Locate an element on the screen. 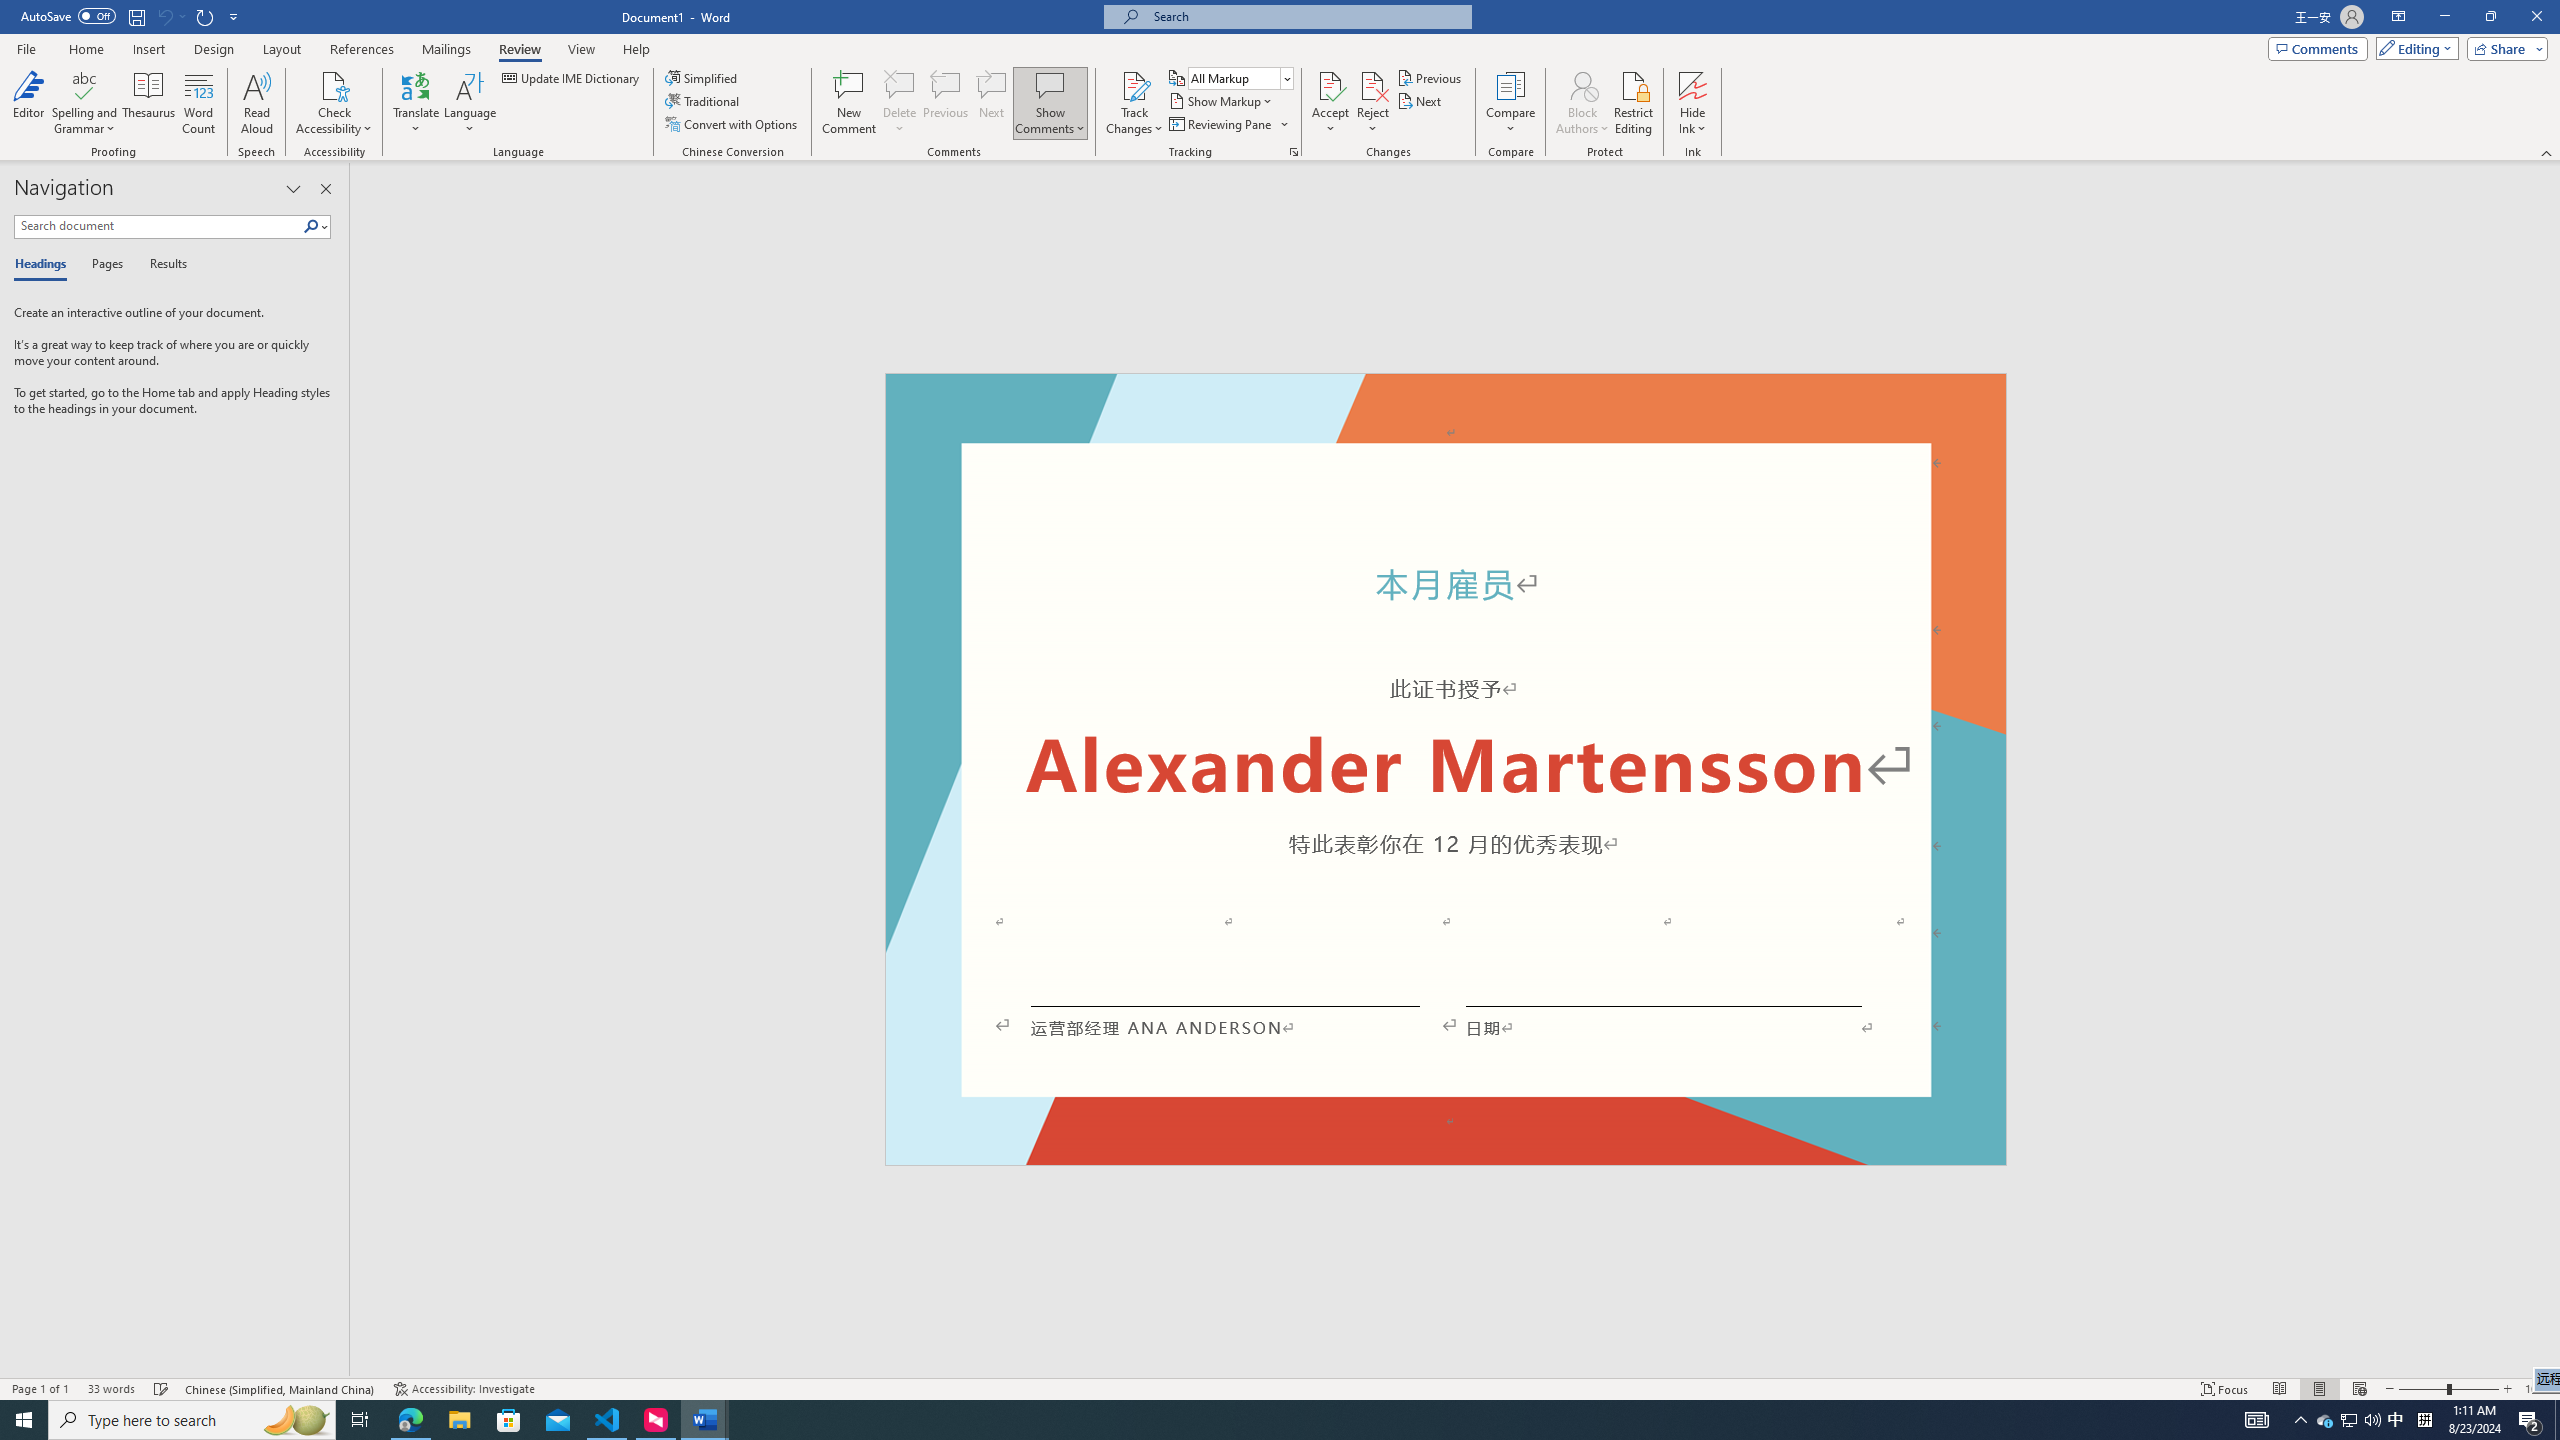 The width and height of the screenshot is (2560, 1440). Block Authors is located at coordinates (1582, 85).